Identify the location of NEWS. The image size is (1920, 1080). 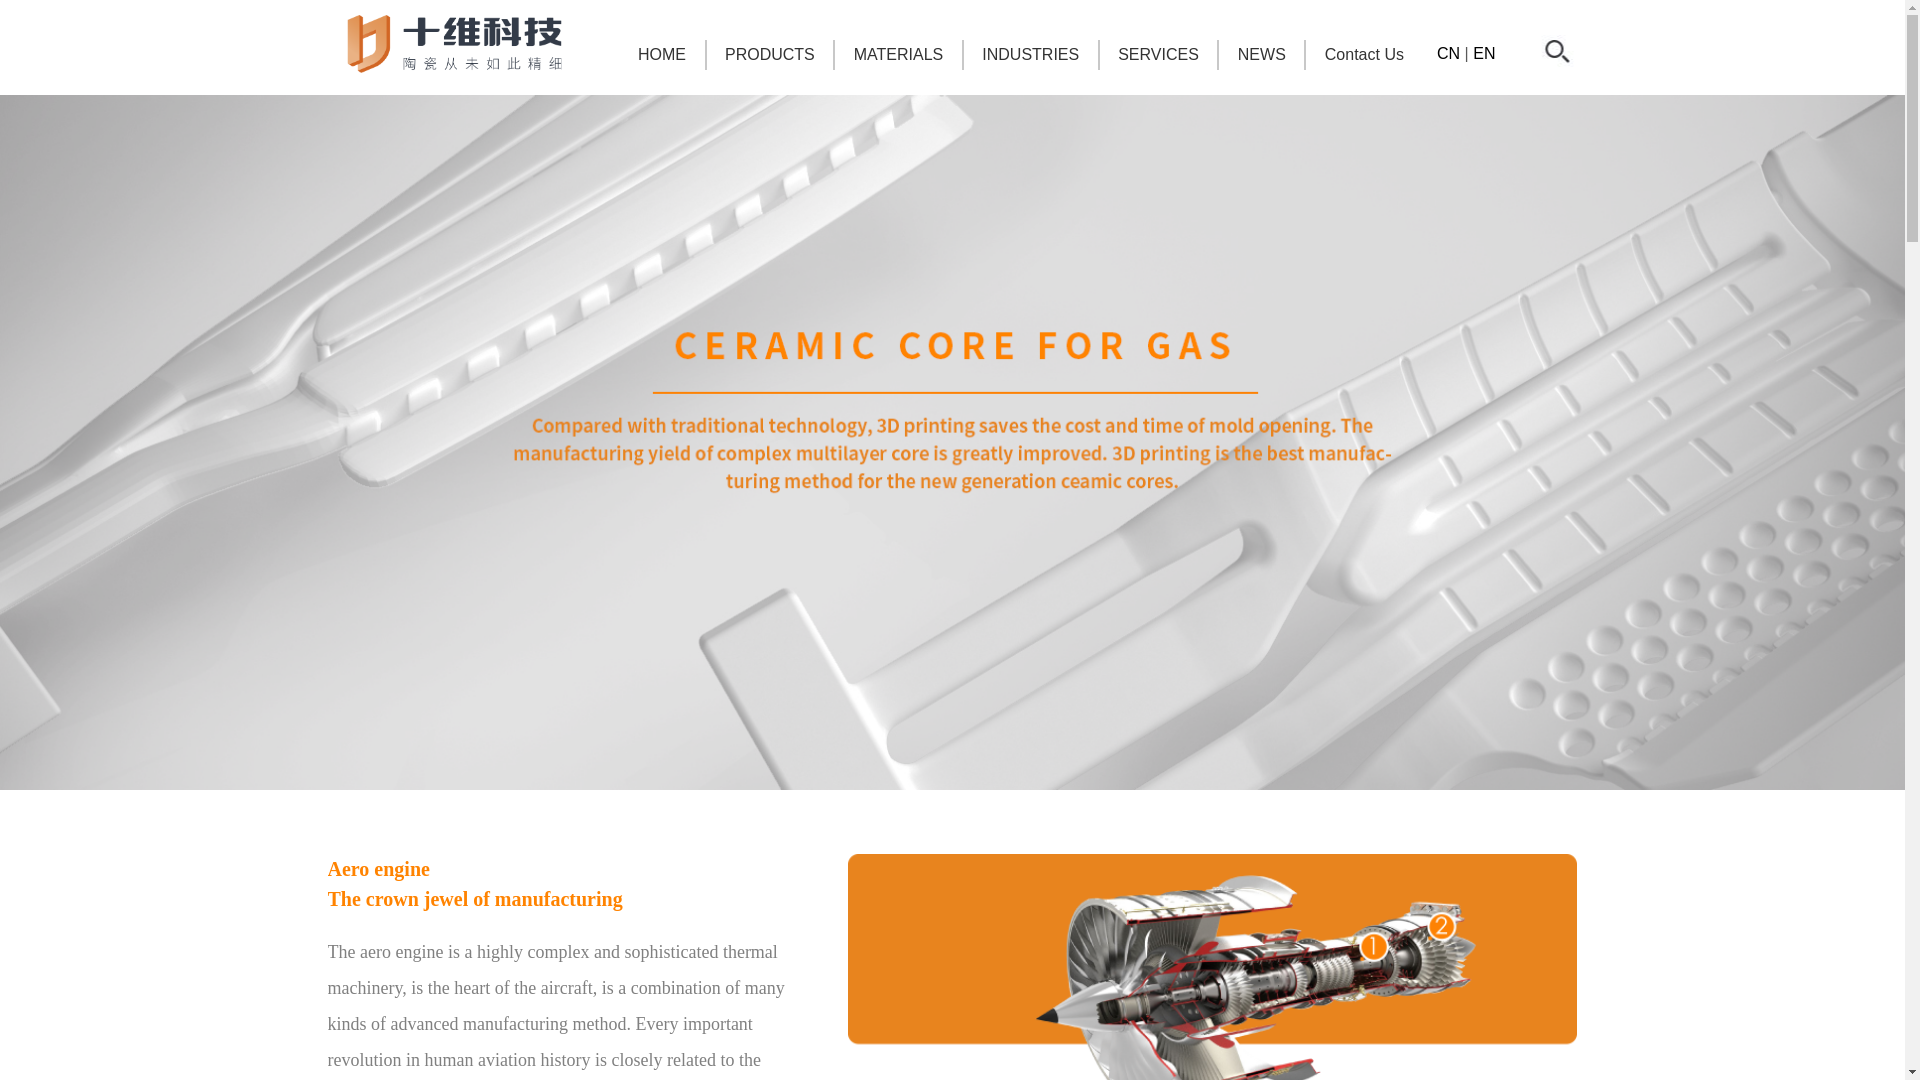
(1262, 55).